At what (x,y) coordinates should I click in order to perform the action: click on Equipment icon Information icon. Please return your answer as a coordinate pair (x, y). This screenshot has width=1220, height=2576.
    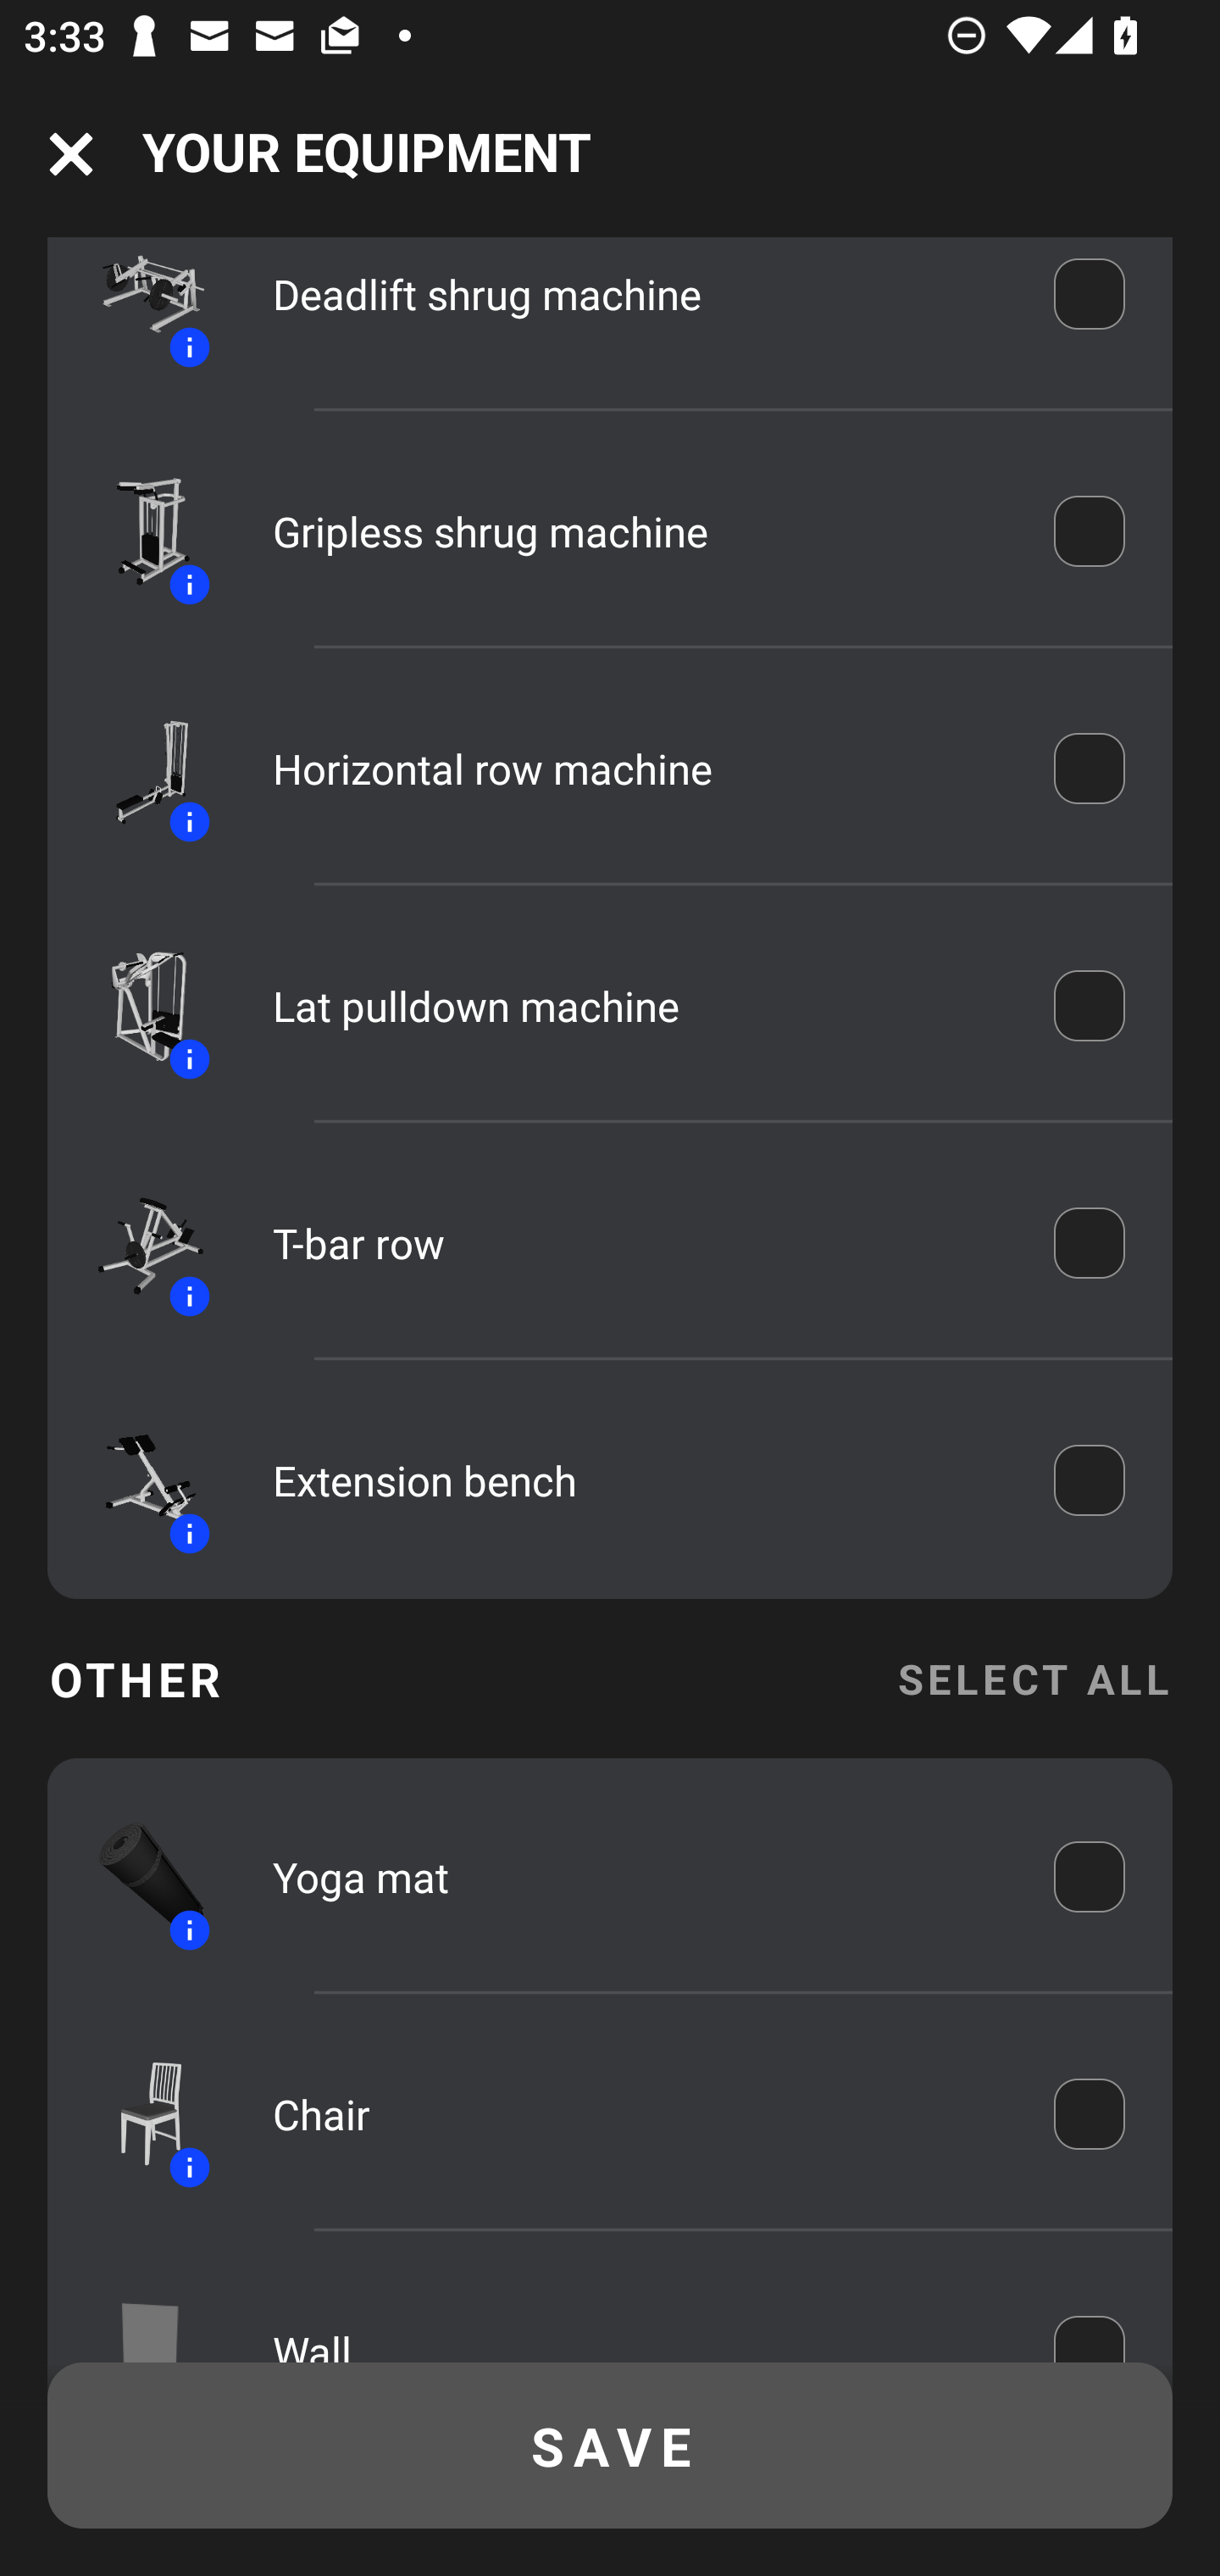
    Looking at the image, I should click on (136, 531).